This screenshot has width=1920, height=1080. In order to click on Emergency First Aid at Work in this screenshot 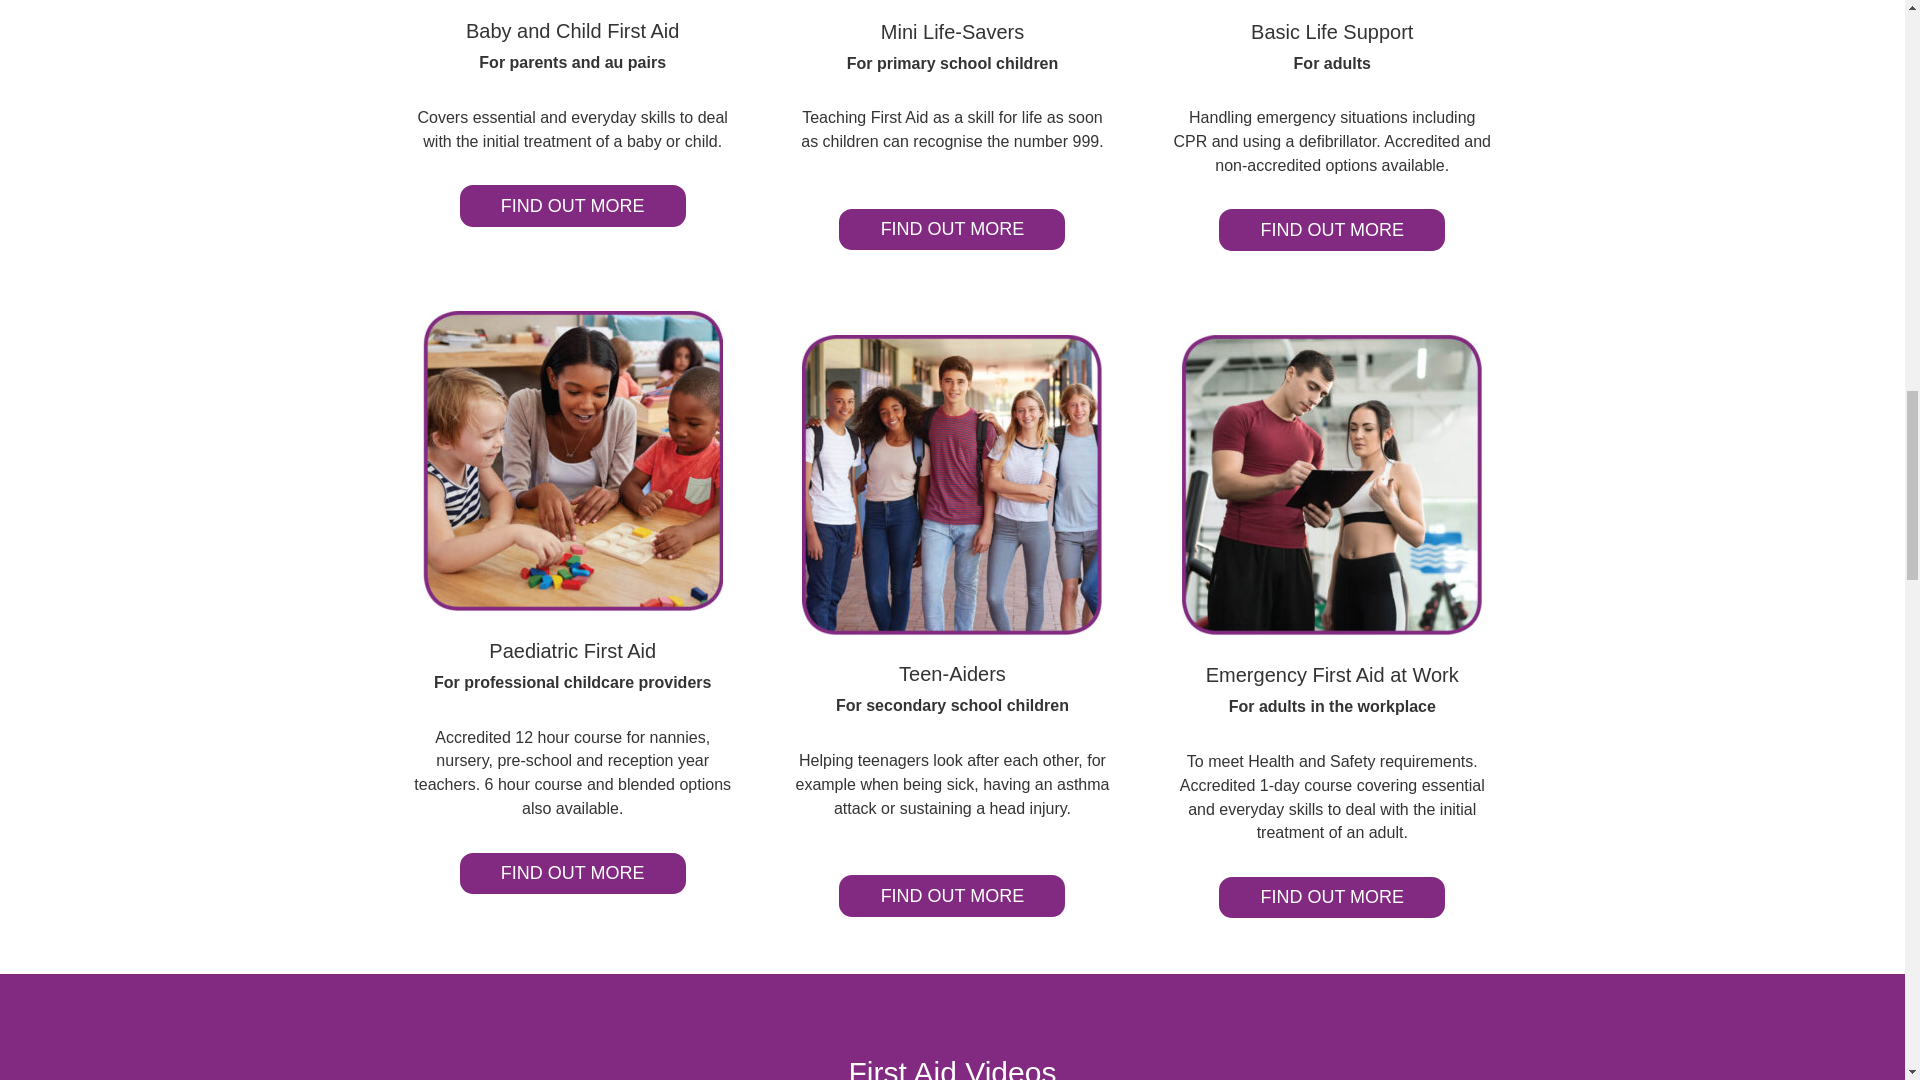, I will do `click(1332, 484)`.